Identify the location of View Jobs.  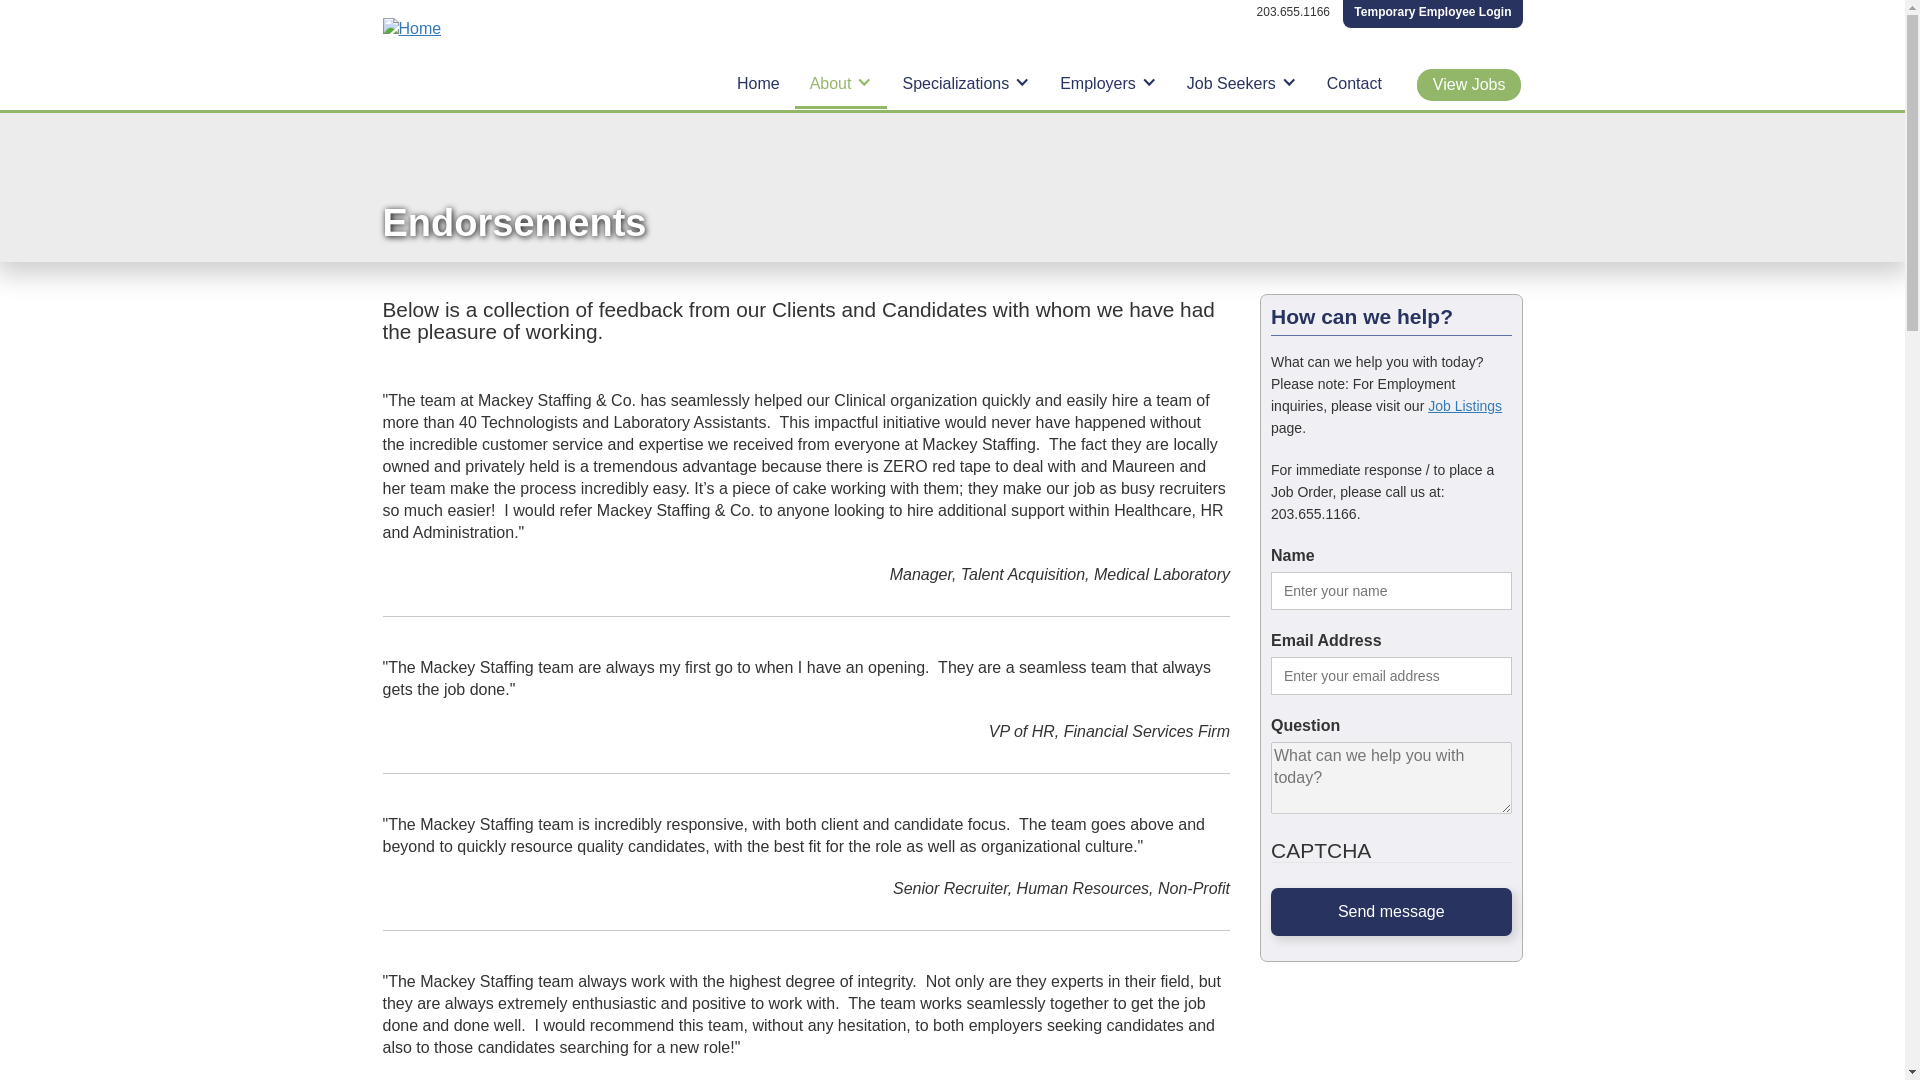
(1469, 85).